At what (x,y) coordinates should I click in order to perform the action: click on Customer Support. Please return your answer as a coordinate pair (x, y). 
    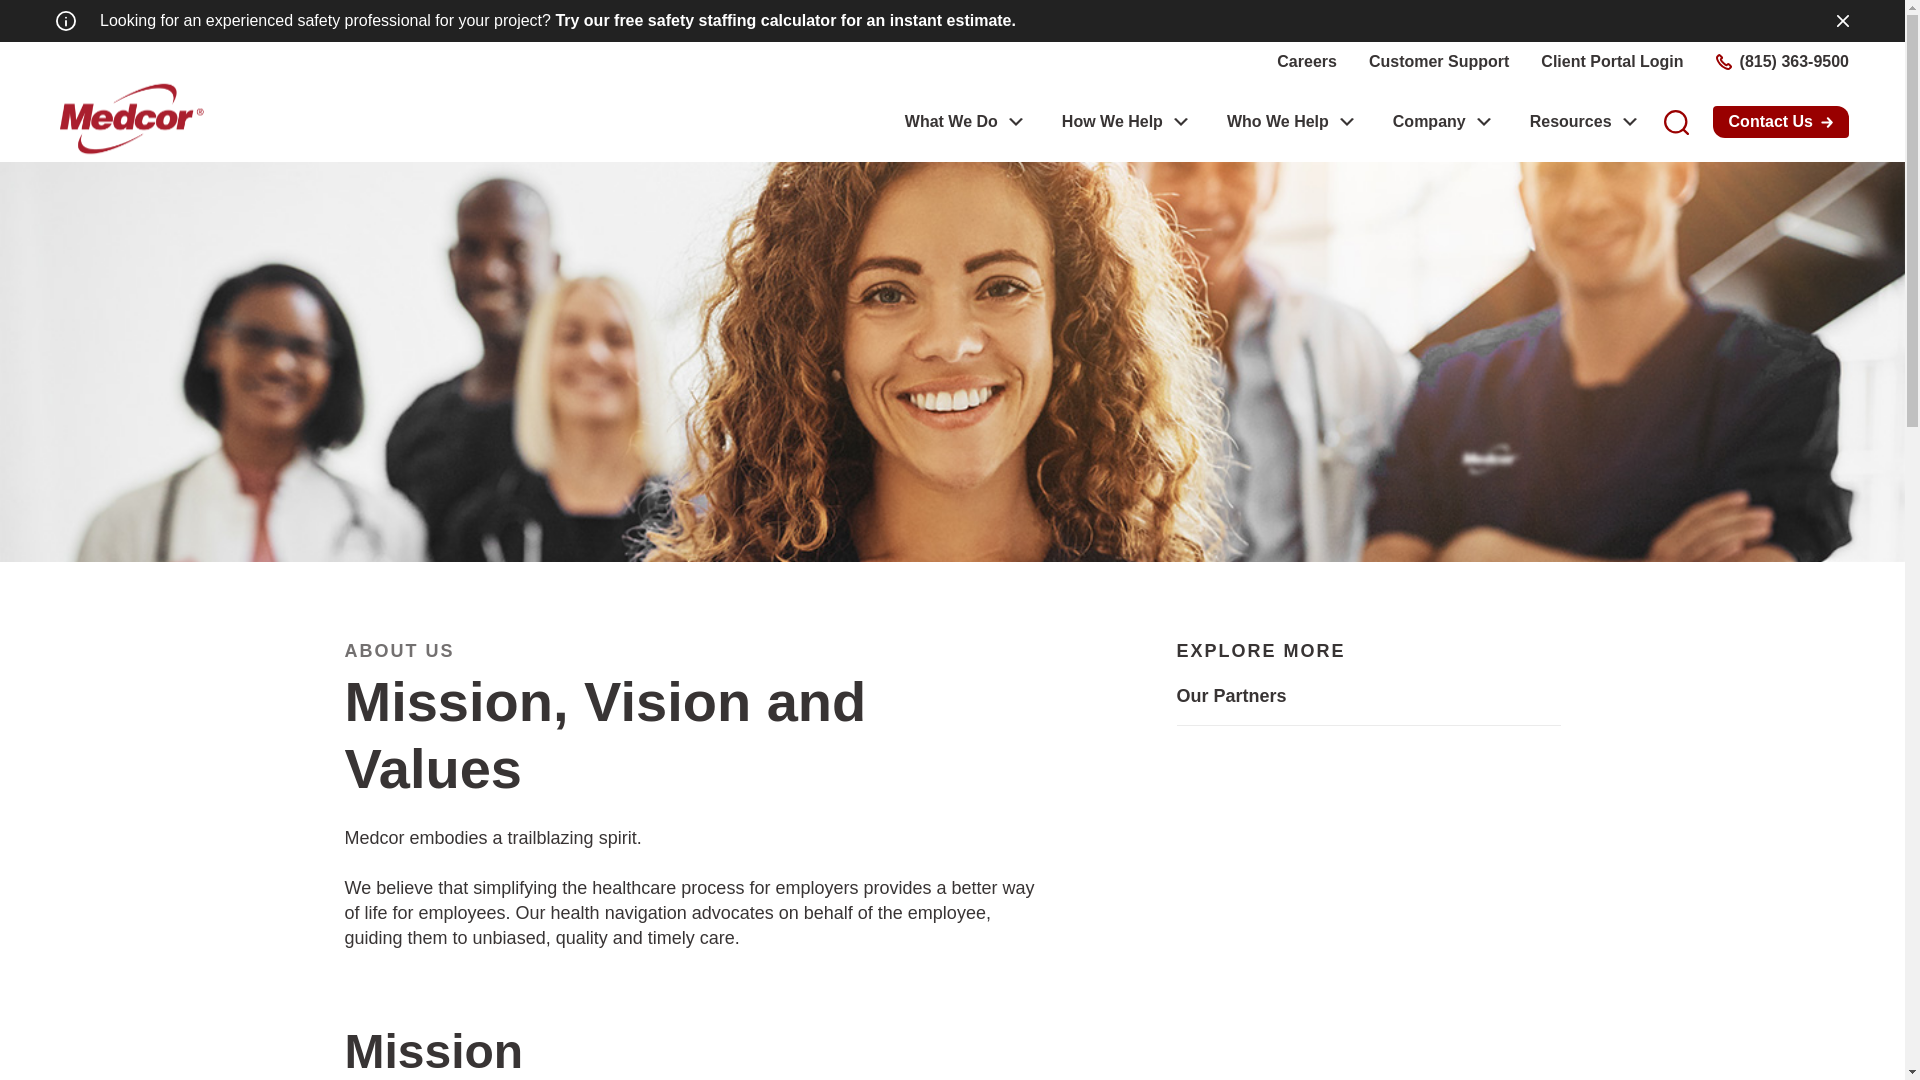
    Looking at the image, I should click on (1438, 62).